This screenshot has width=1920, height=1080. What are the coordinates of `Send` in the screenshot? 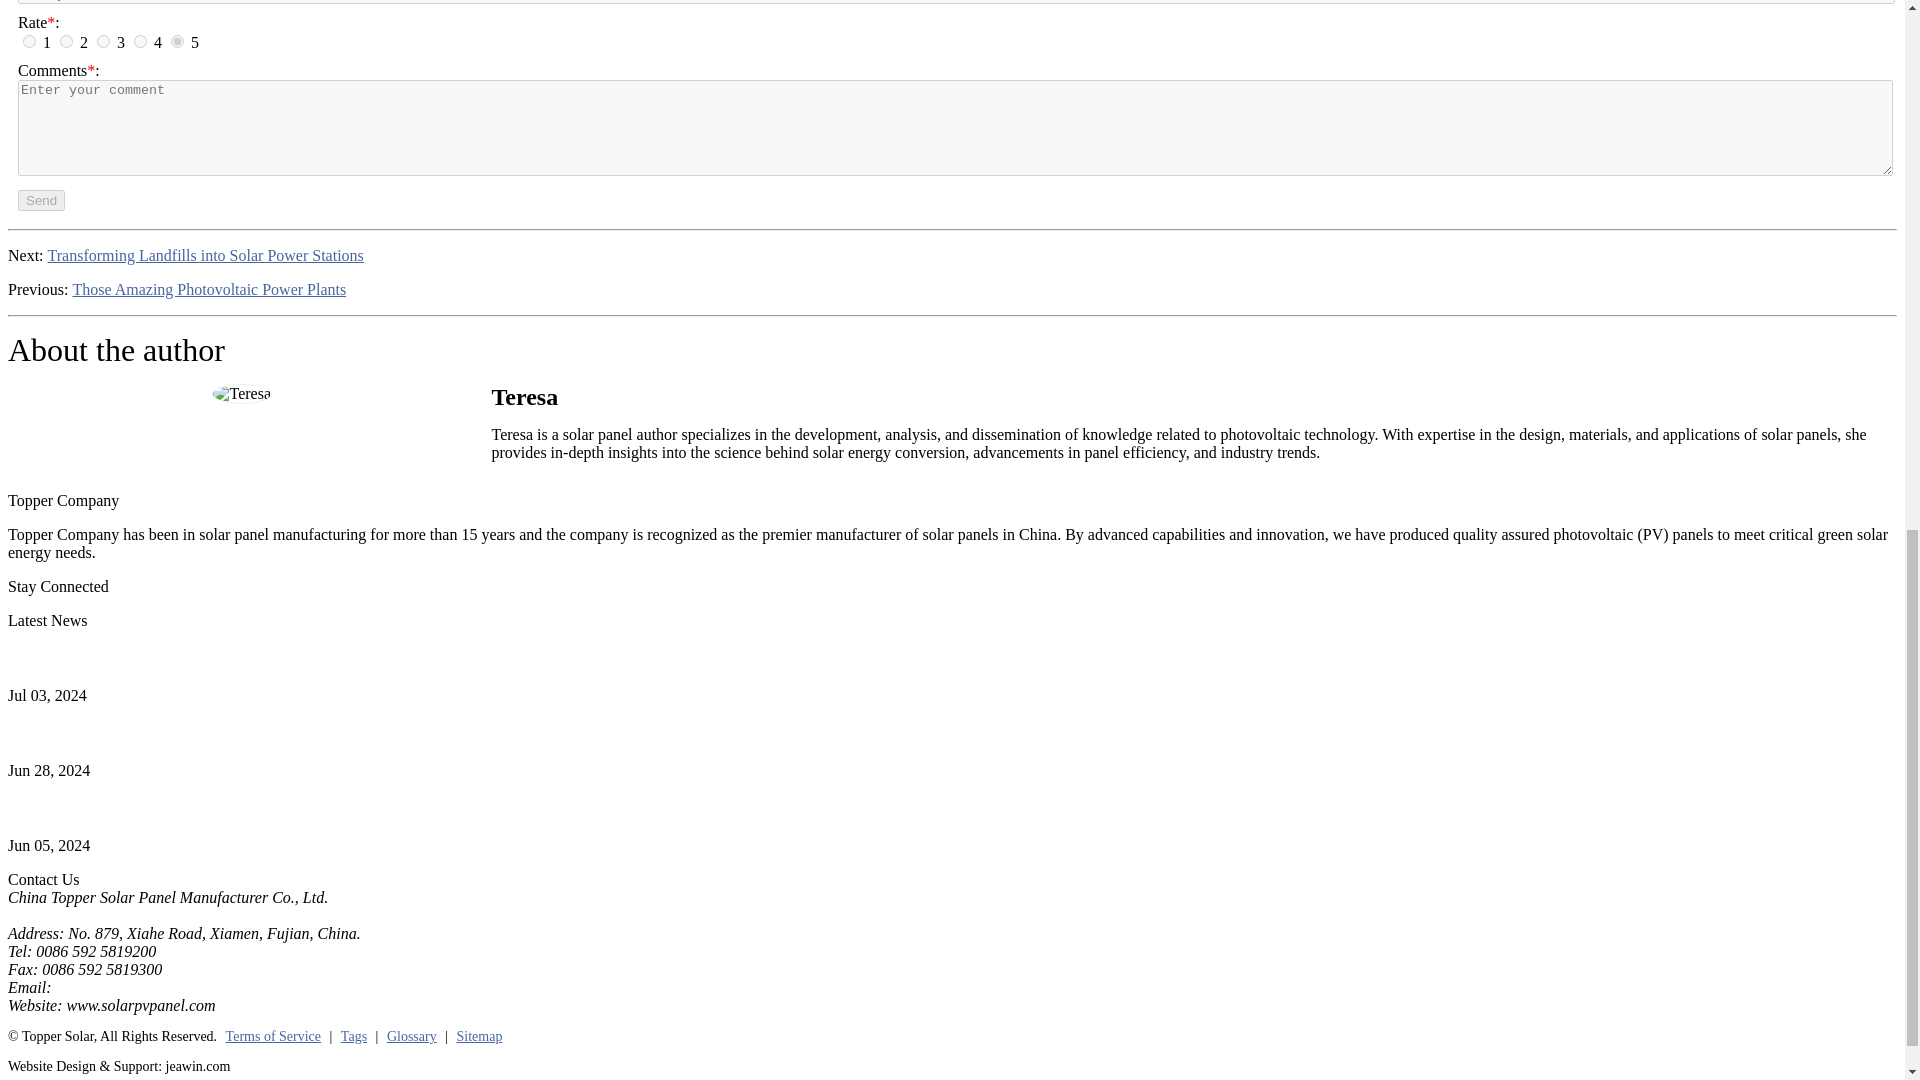 It's located at (41, 200).